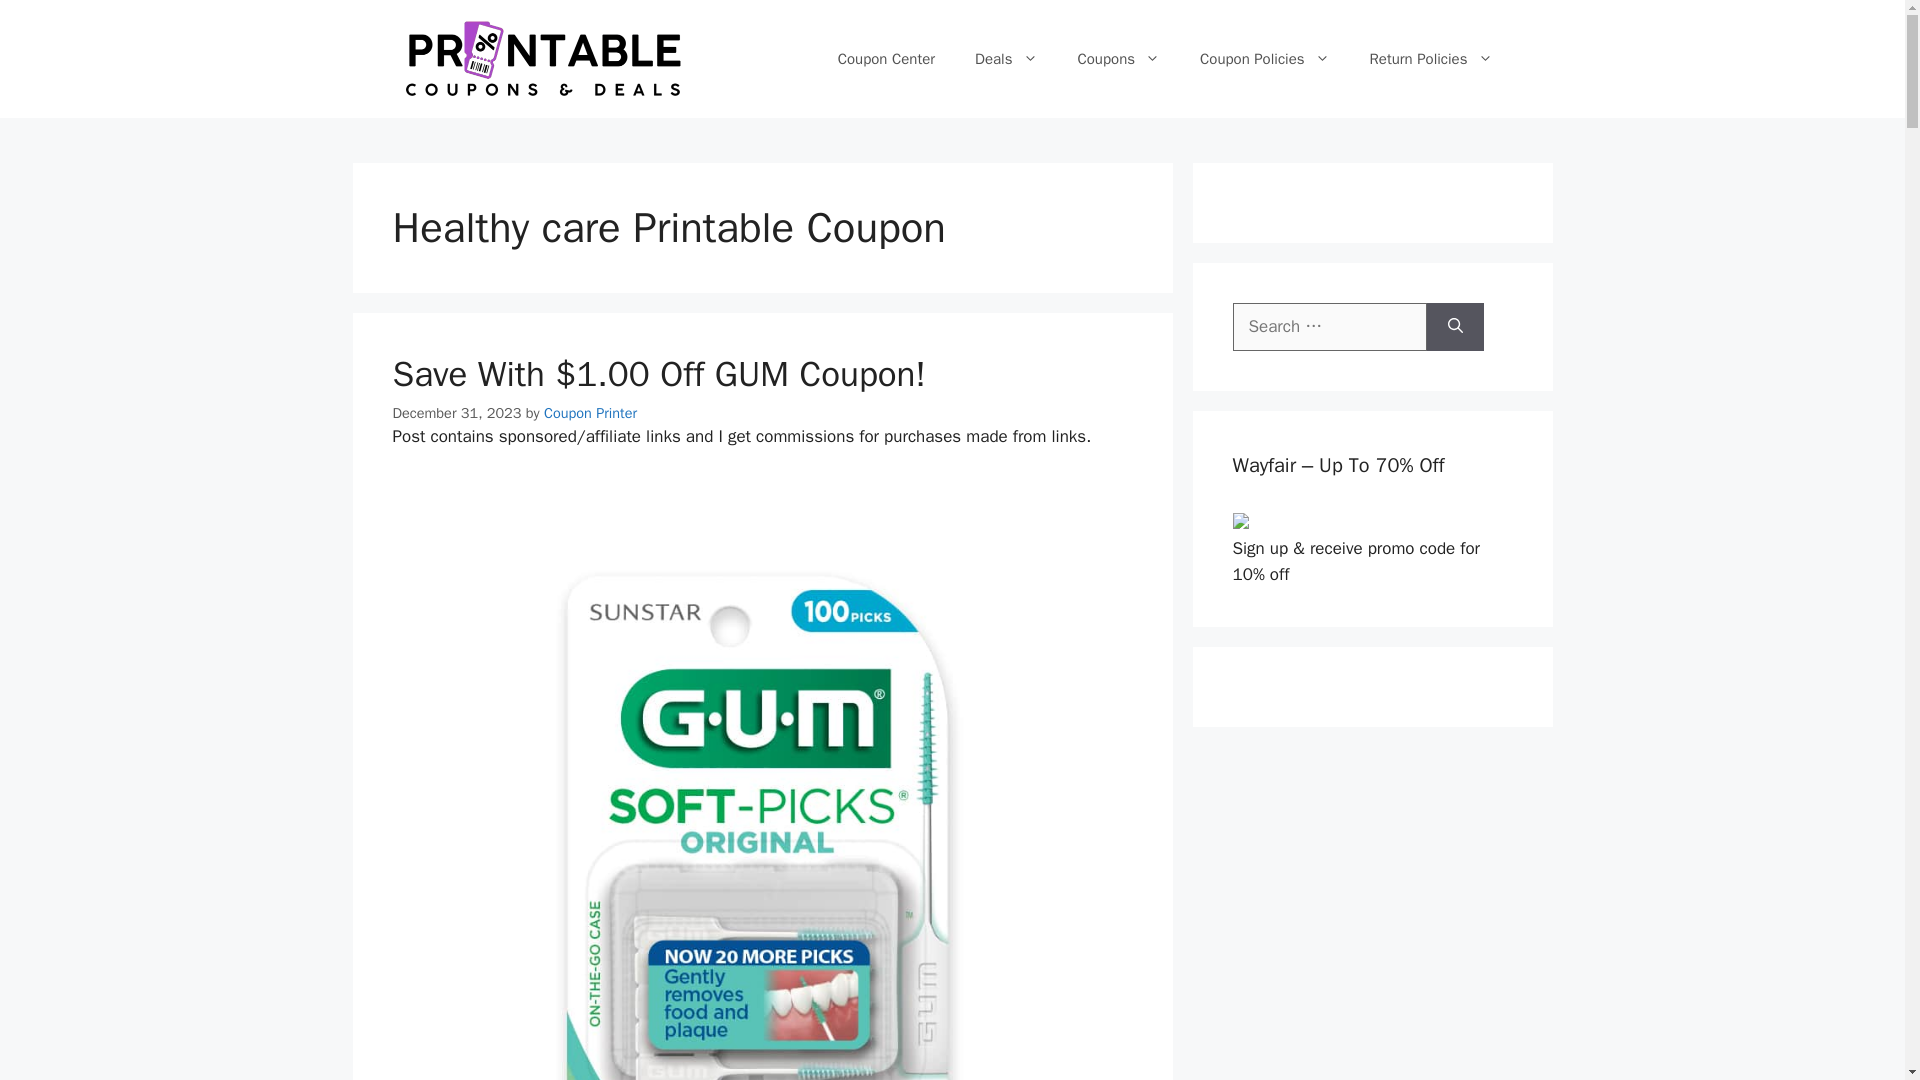  Describe the element at coordinates (886, 58) in the screenshot. I see `Coupon Center` at that location.